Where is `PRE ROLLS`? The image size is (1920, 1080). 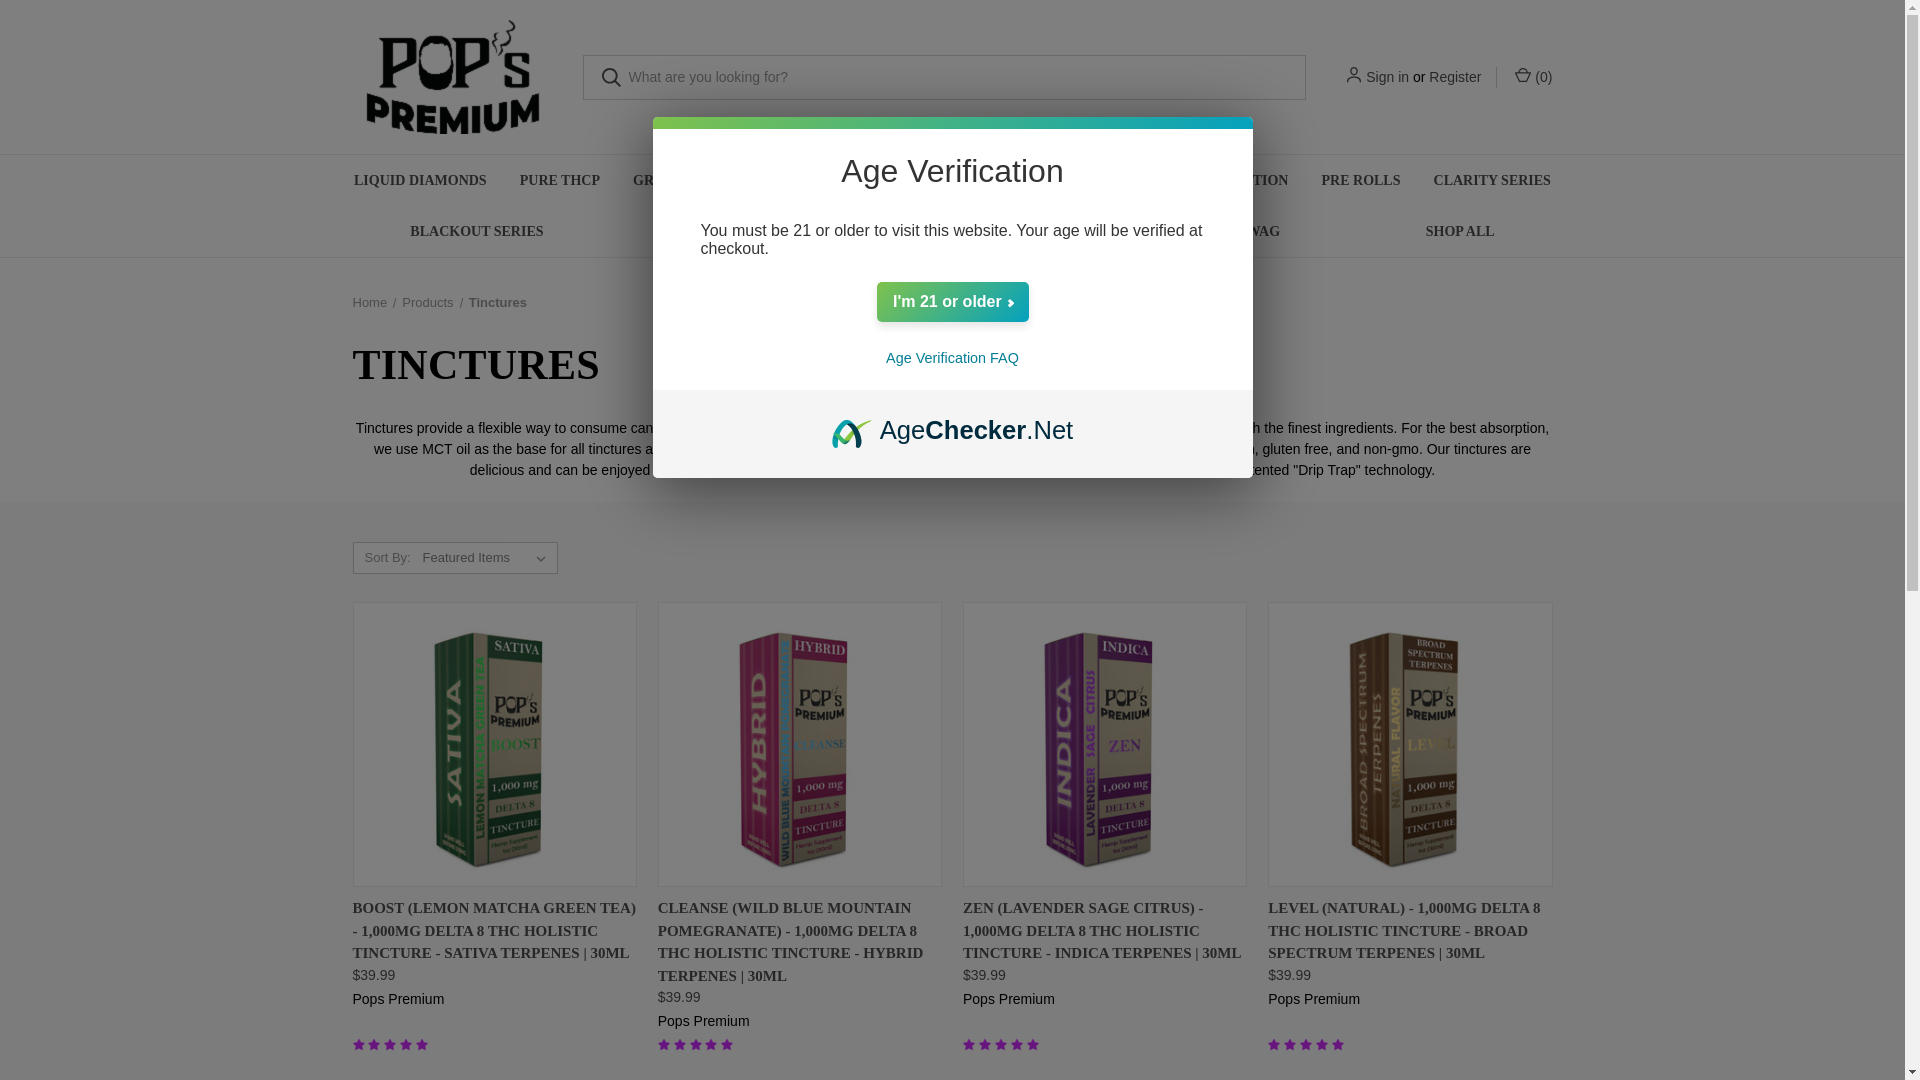
PRE ROLLS is located at coordinates (1360, 180).